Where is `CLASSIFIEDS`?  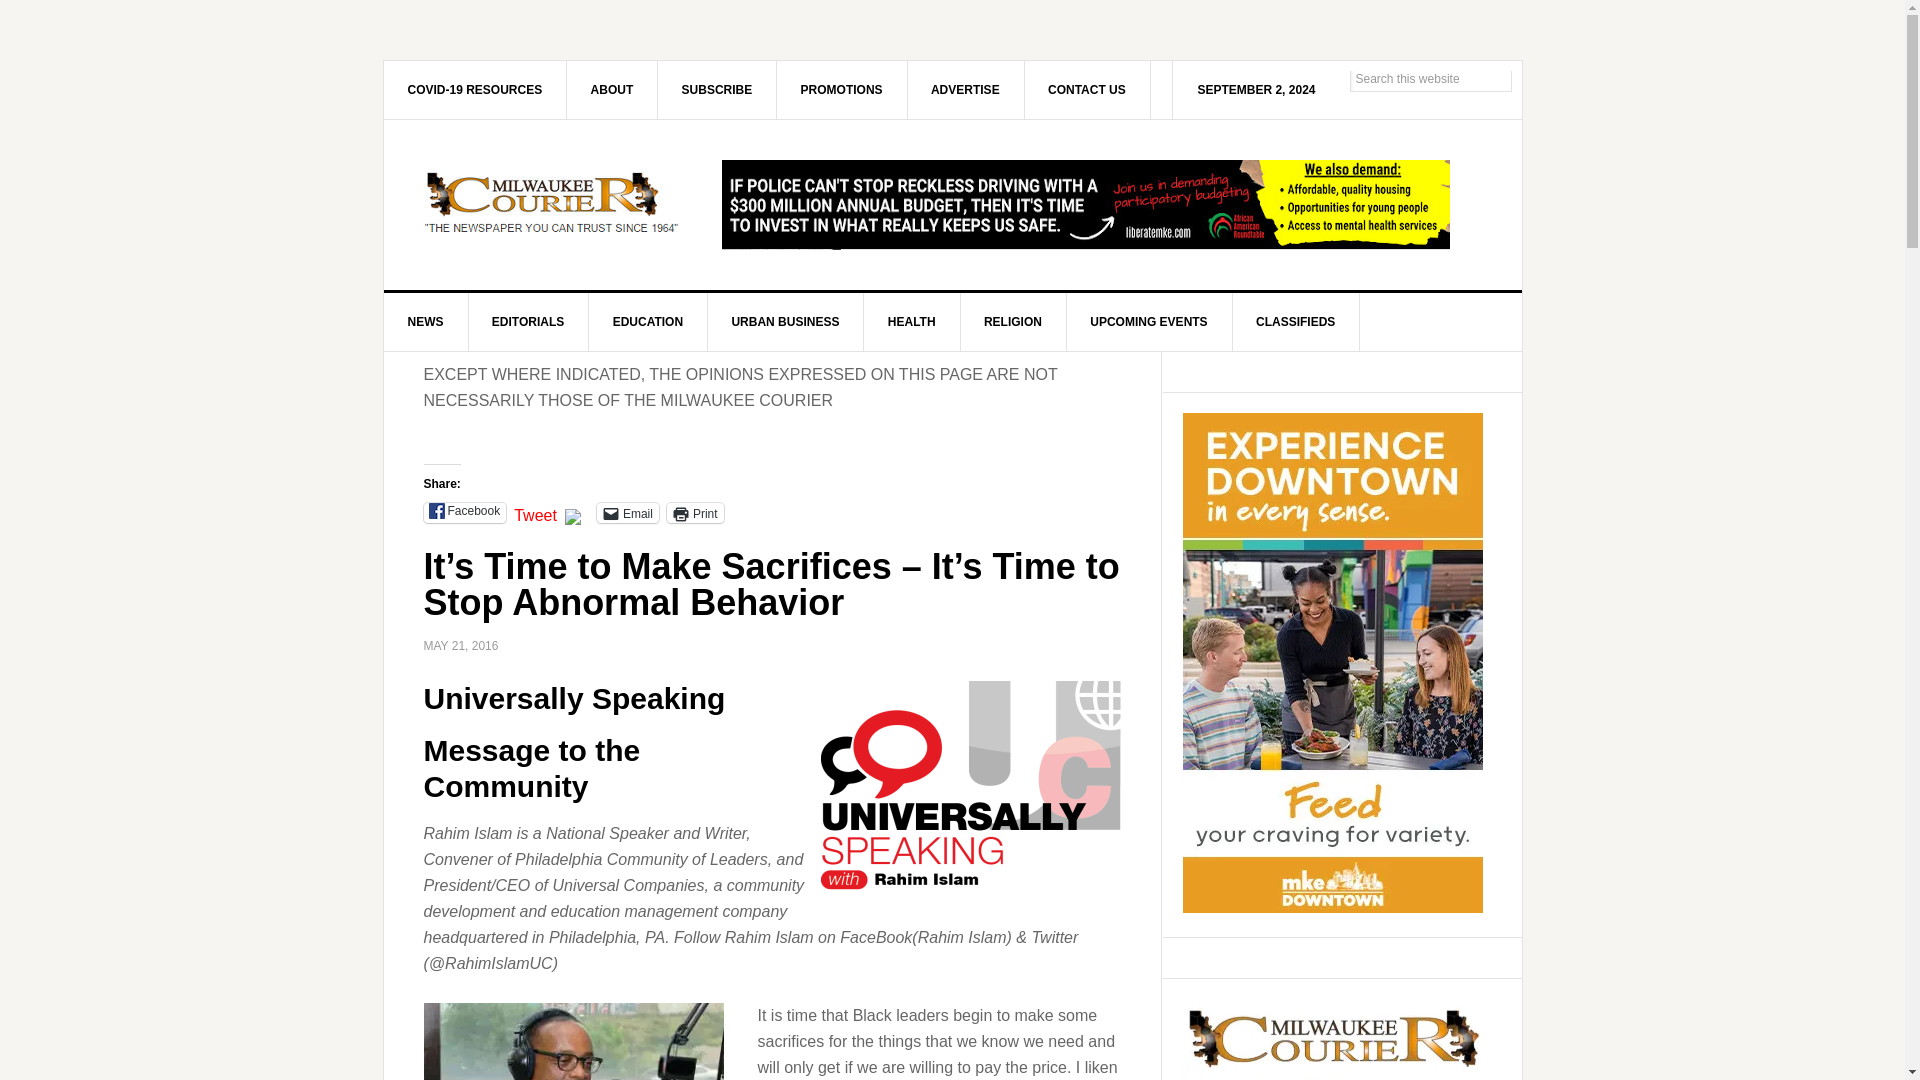
CLASSIFIEDS is located at coordinates (1296, 322).